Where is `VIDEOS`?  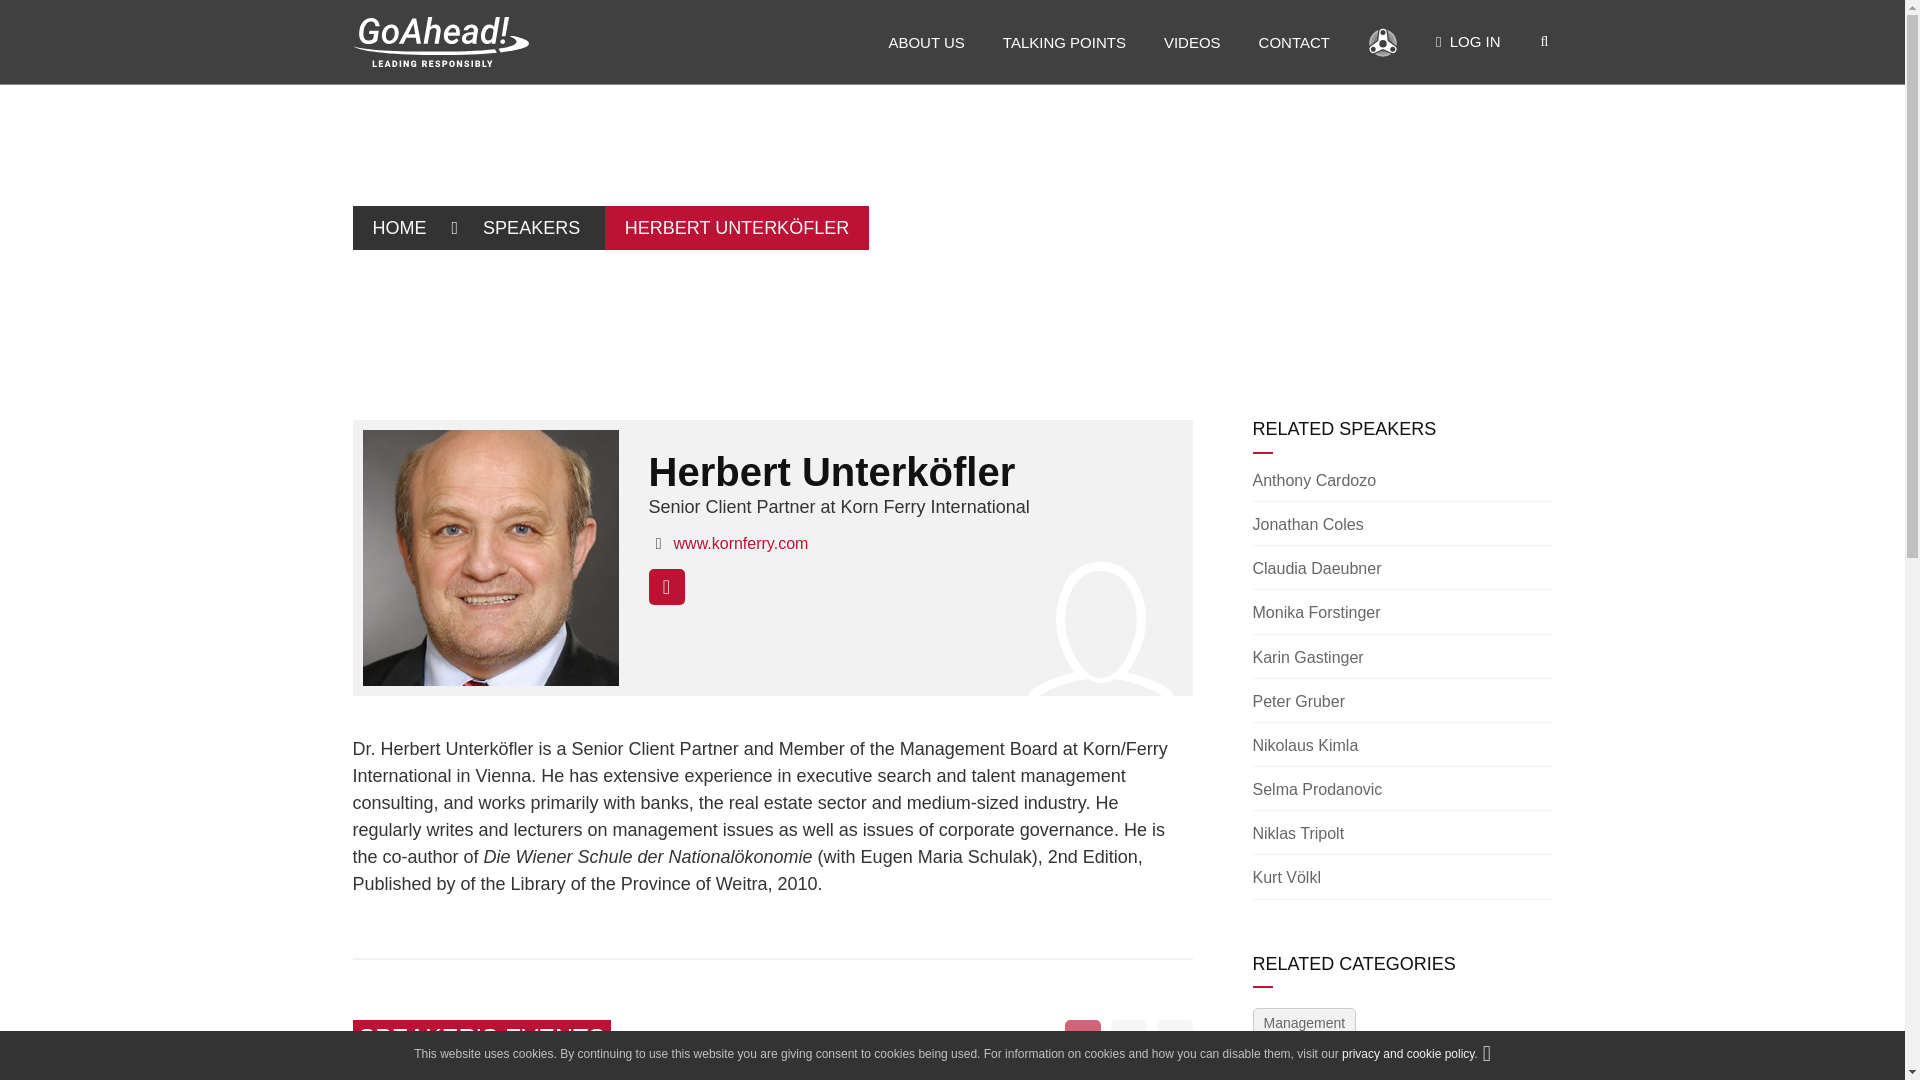
VIDEOS is located at coordinates (1192, 42).